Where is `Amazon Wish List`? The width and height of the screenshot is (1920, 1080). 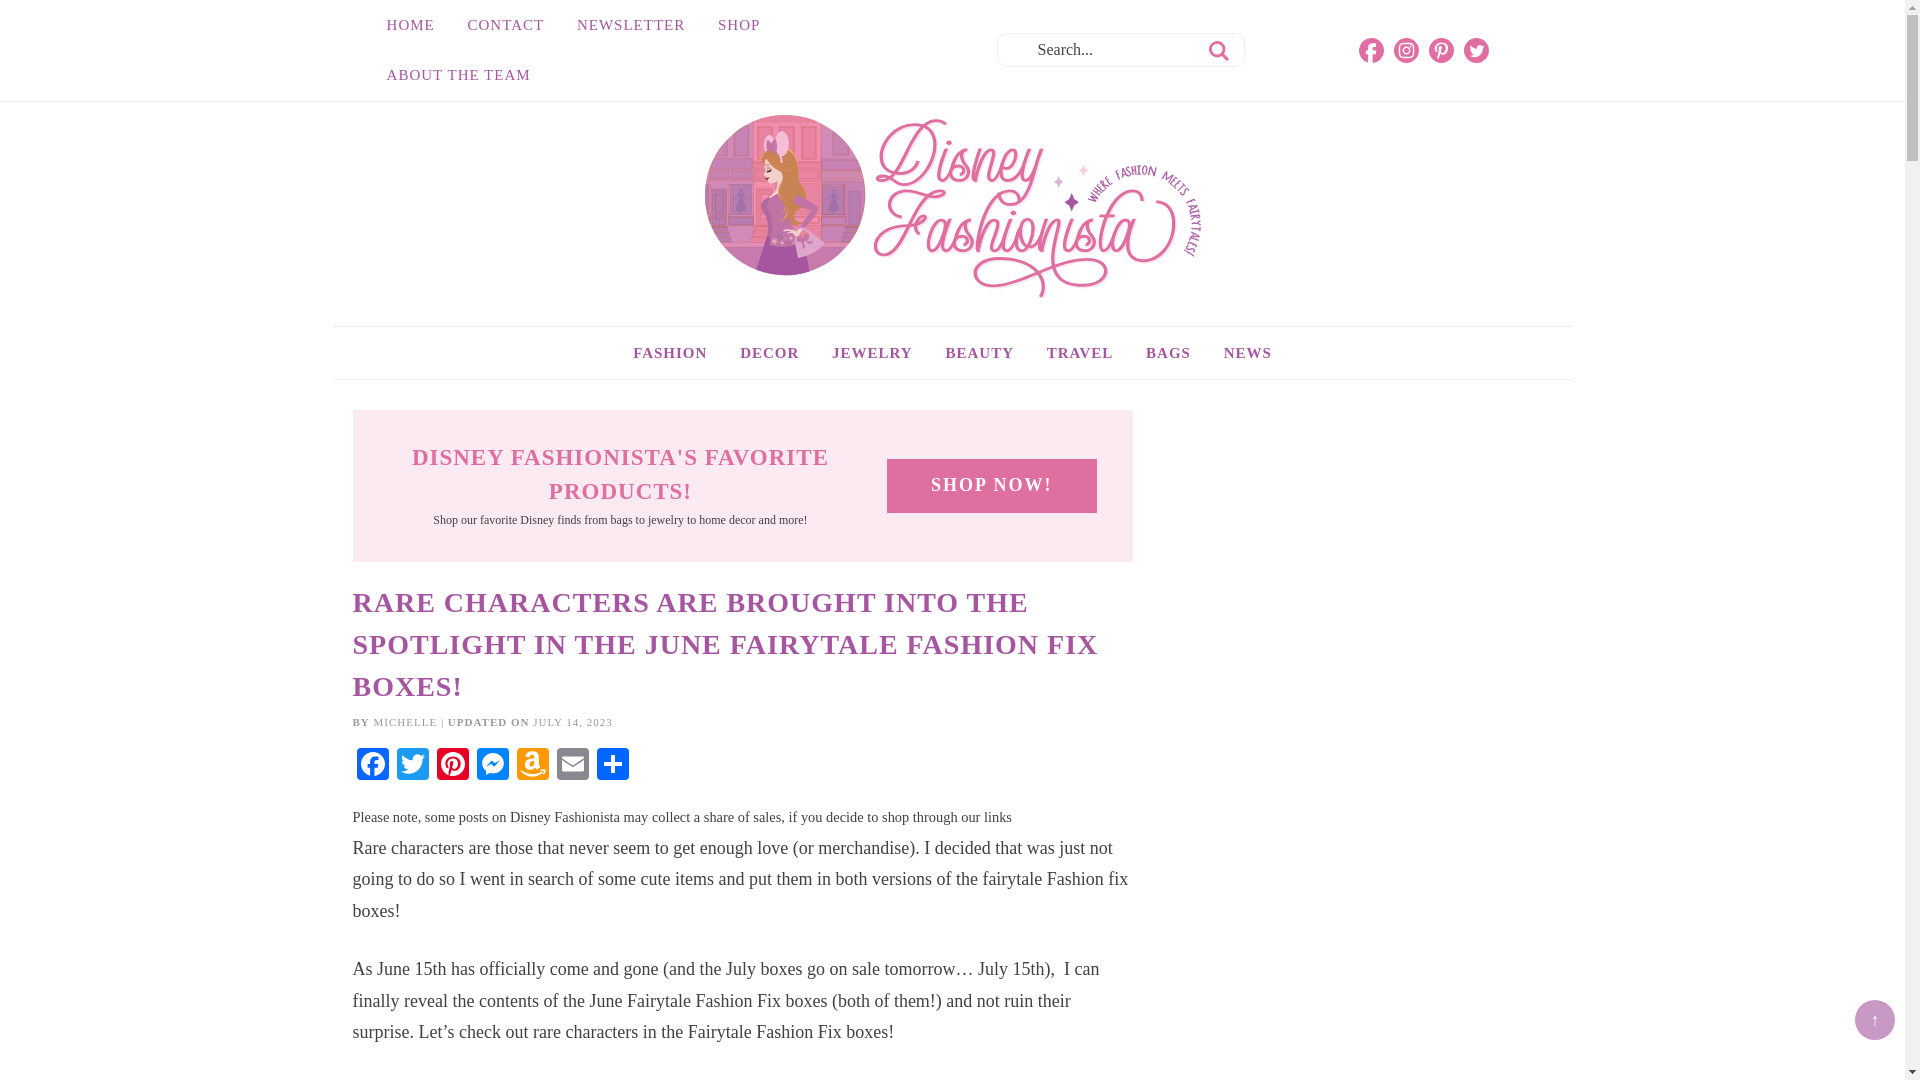
Amazon Wish List is located at coordinates (532, 766).